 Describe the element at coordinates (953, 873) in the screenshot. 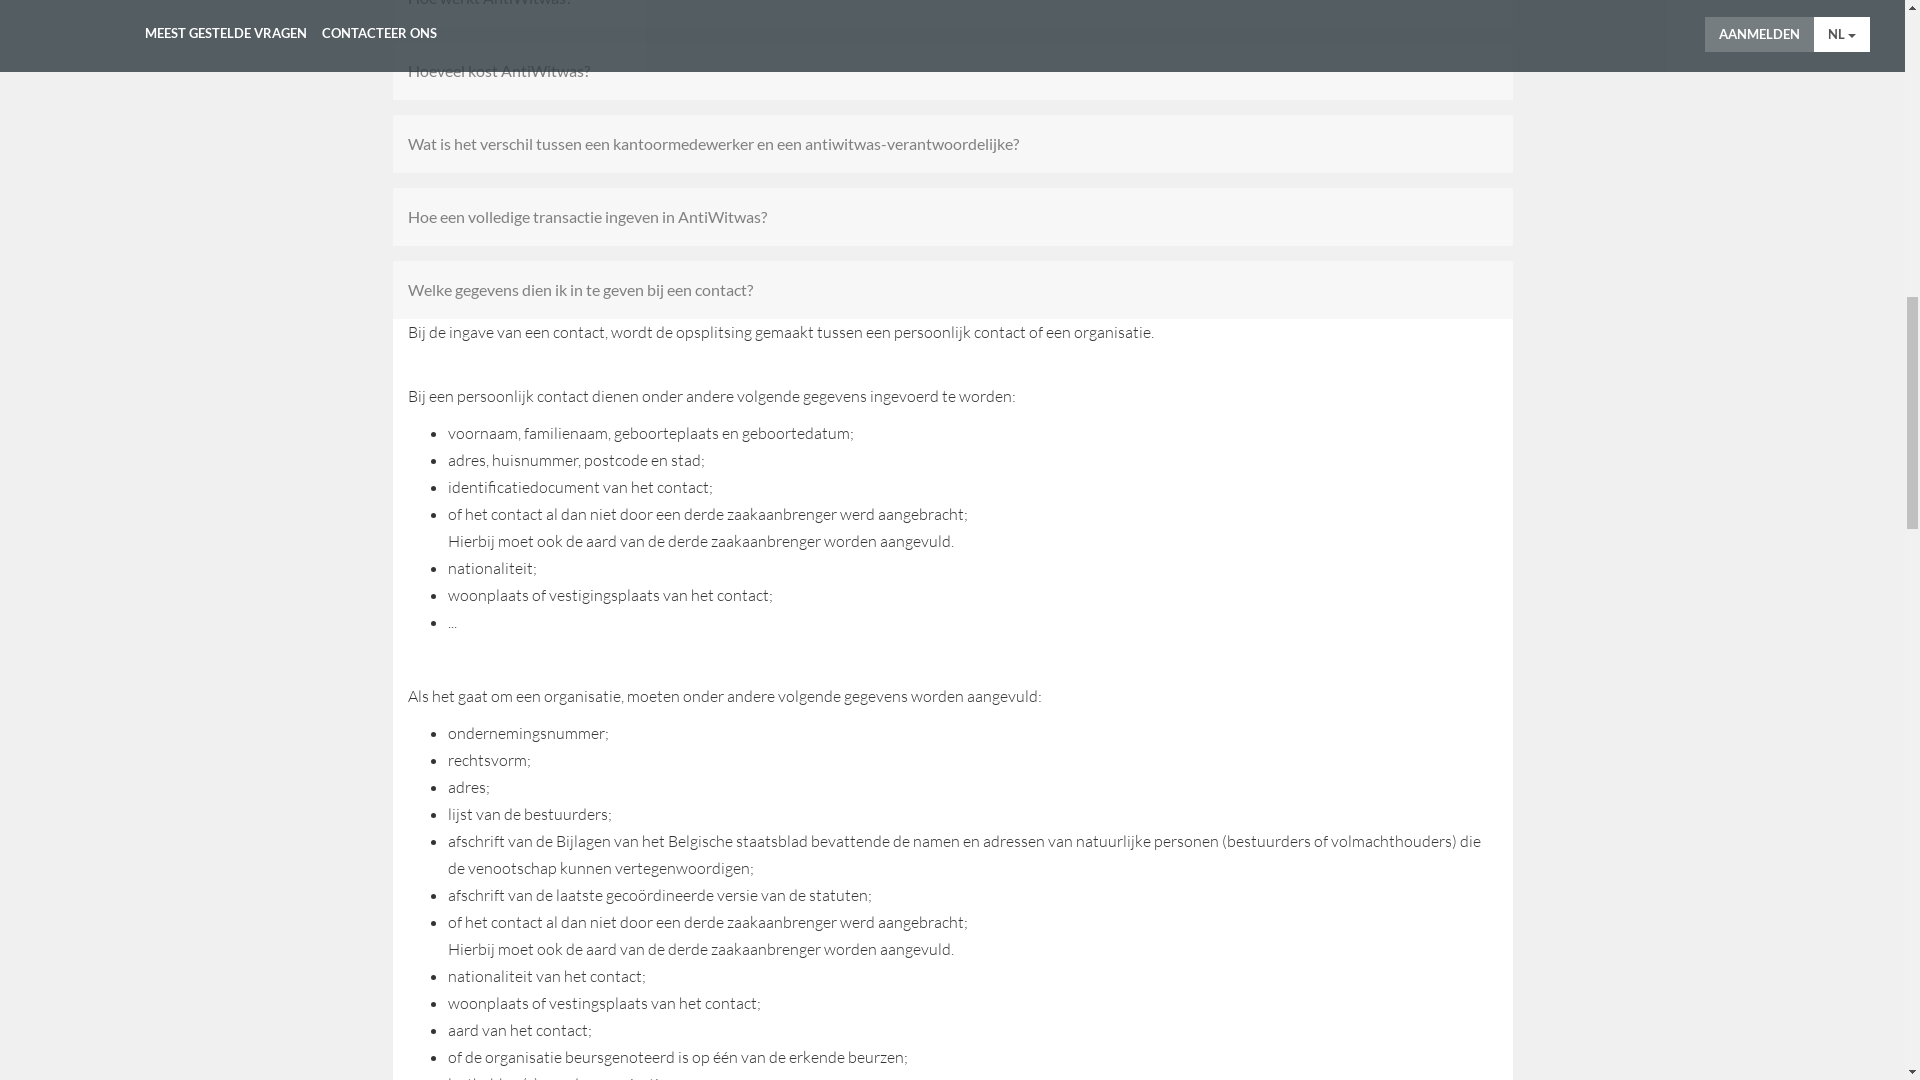

I see `Waar vind ik meer informatie rond de Antiwitwas-wetgeving?` at that location.